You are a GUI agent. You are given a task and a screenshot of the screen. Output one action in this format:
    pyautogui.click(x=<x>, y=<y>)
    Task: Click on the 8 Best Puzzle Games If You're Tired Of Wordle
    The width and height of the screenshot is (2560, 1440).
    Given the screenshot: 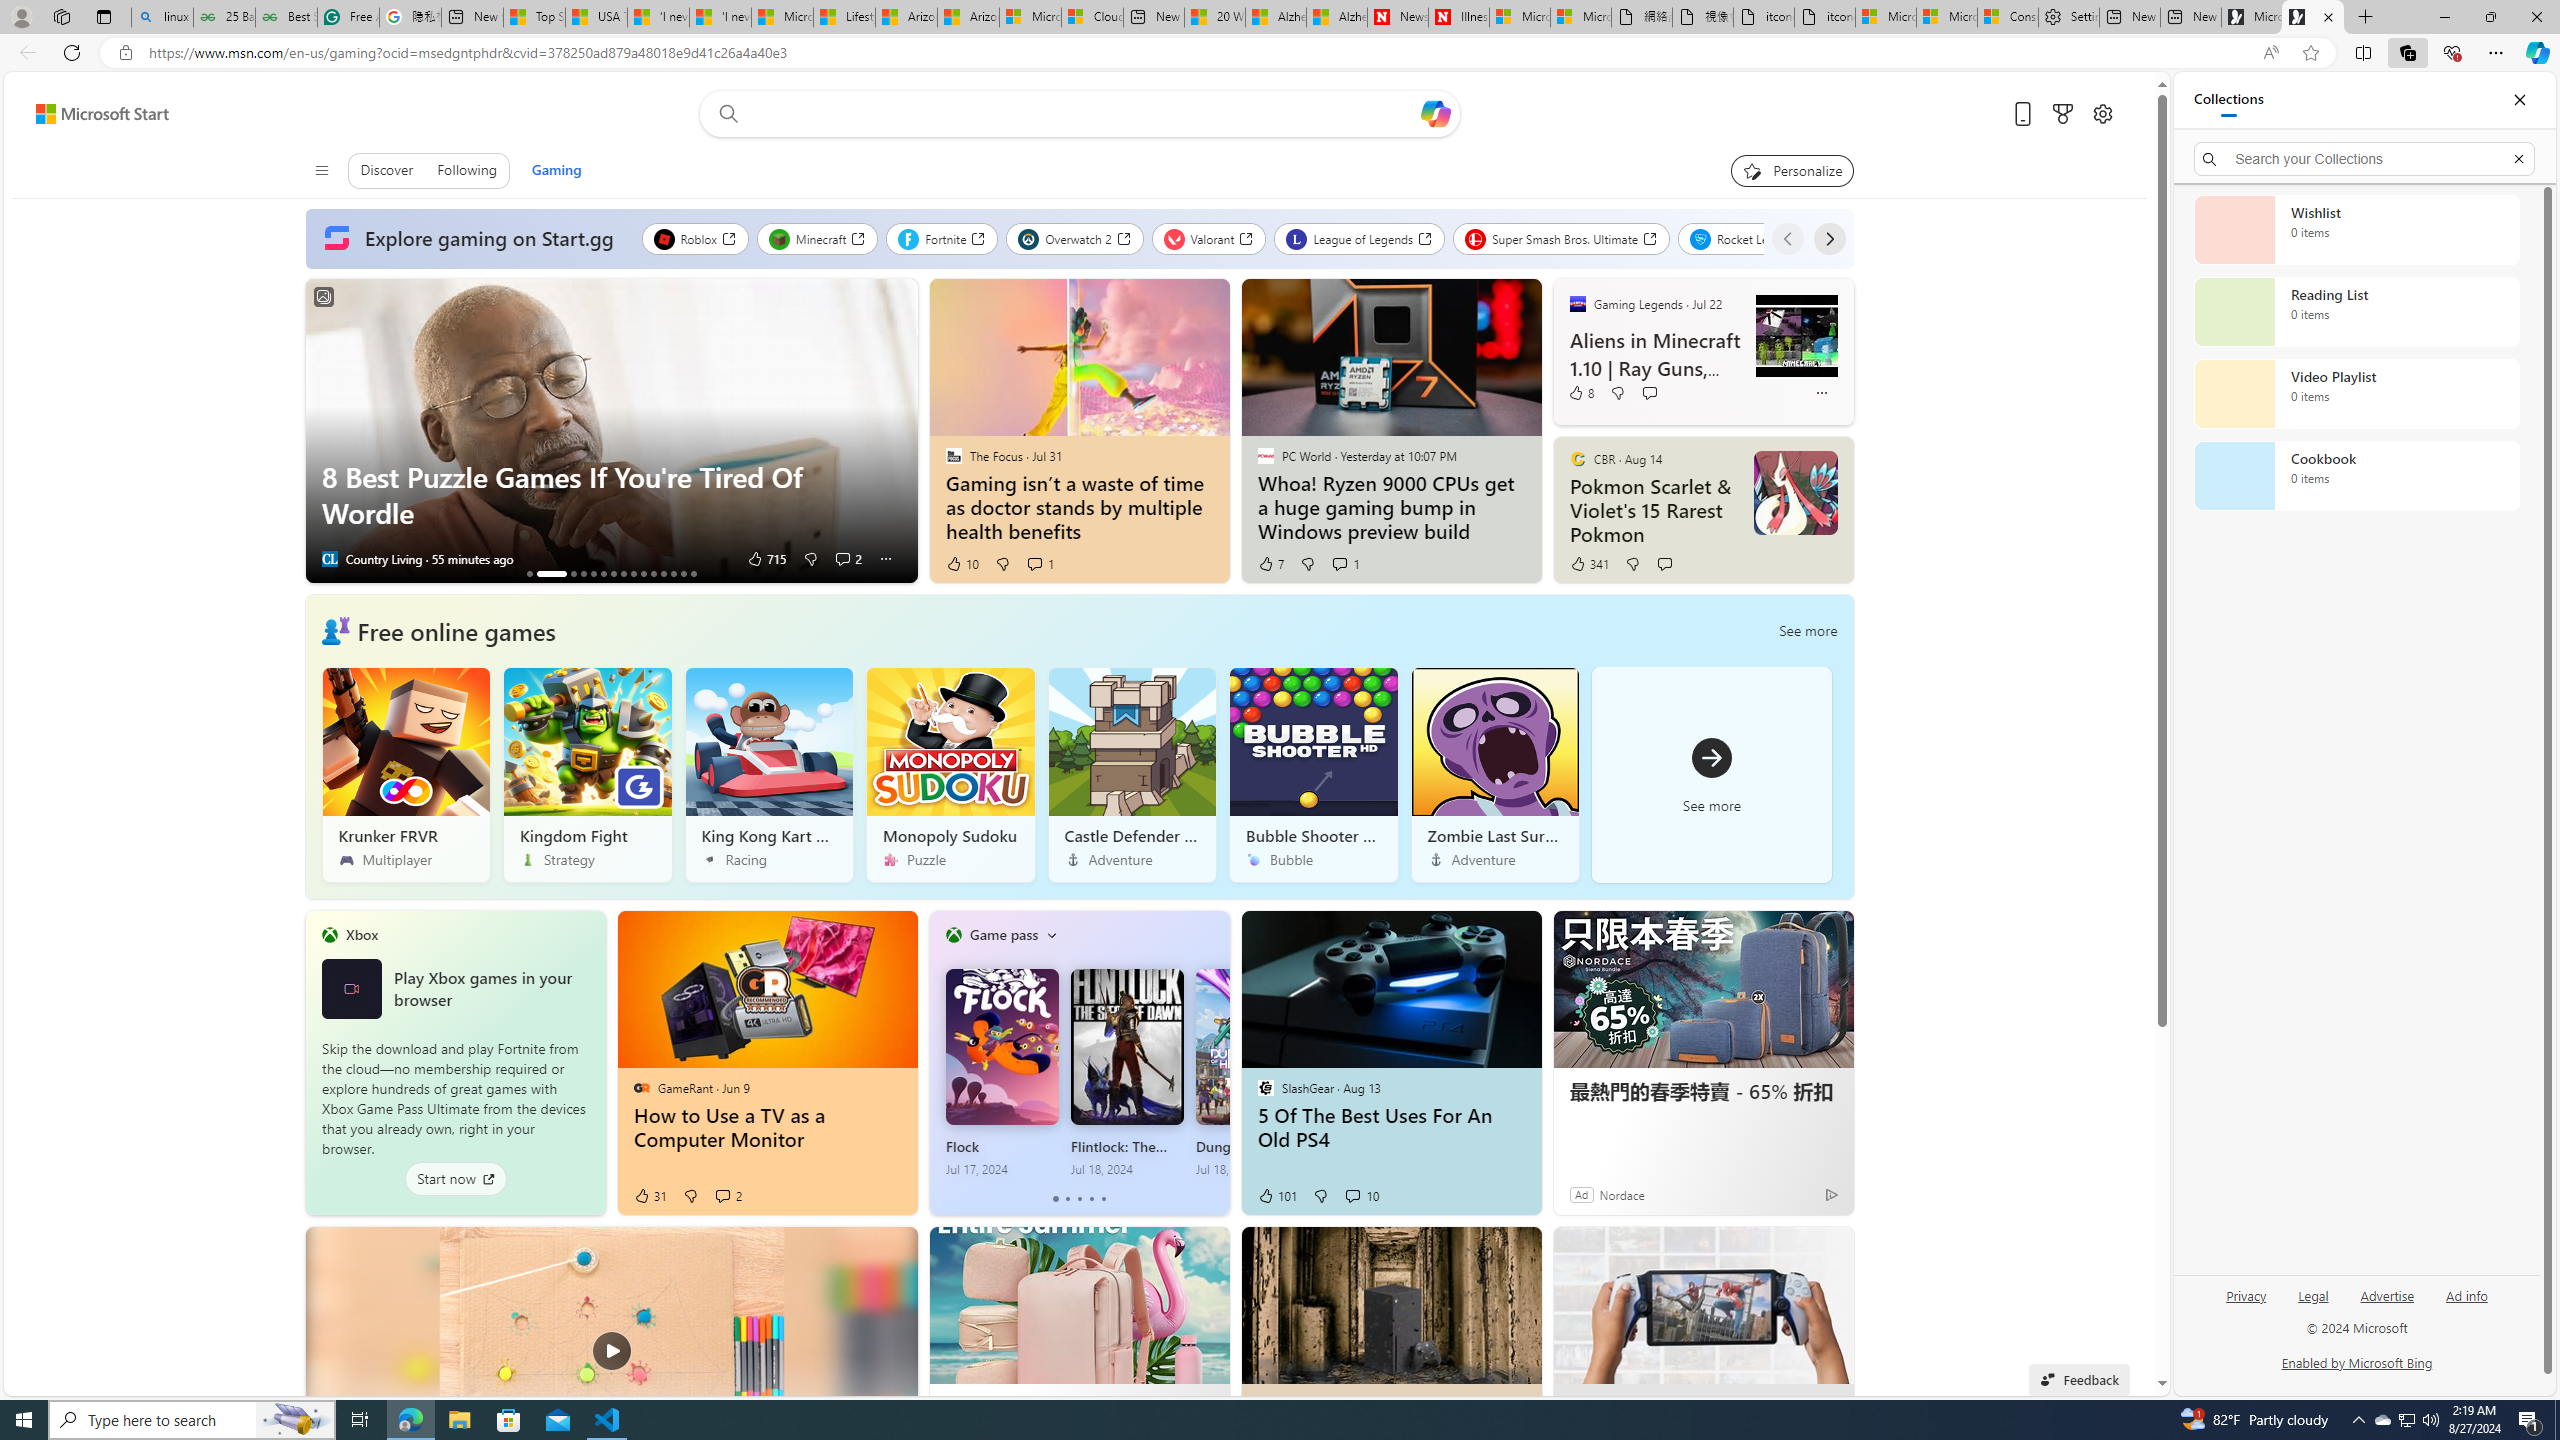 What is the action you would take?
    pyautogui.click(x=550, y=574)
    